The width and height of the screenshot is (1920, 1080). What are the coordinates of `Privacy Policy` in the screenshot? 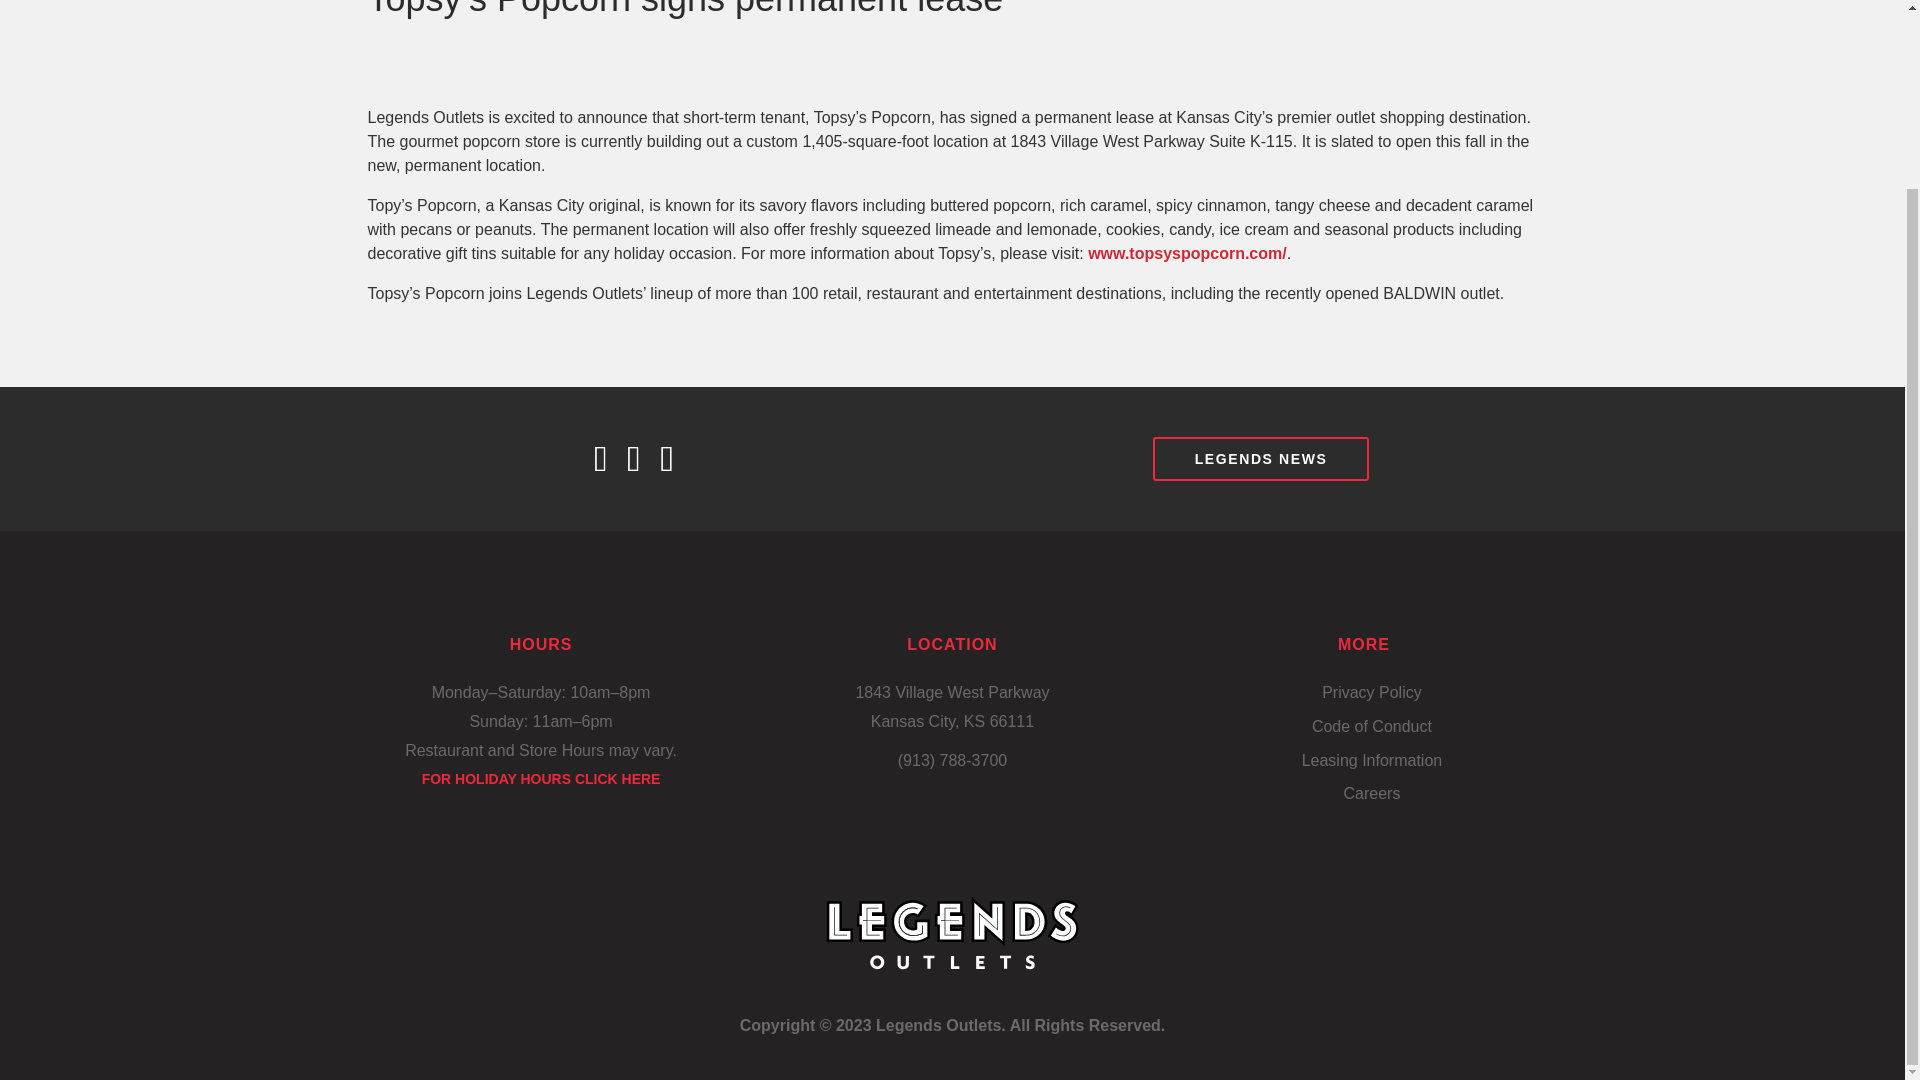 It's located at (1372, 694).